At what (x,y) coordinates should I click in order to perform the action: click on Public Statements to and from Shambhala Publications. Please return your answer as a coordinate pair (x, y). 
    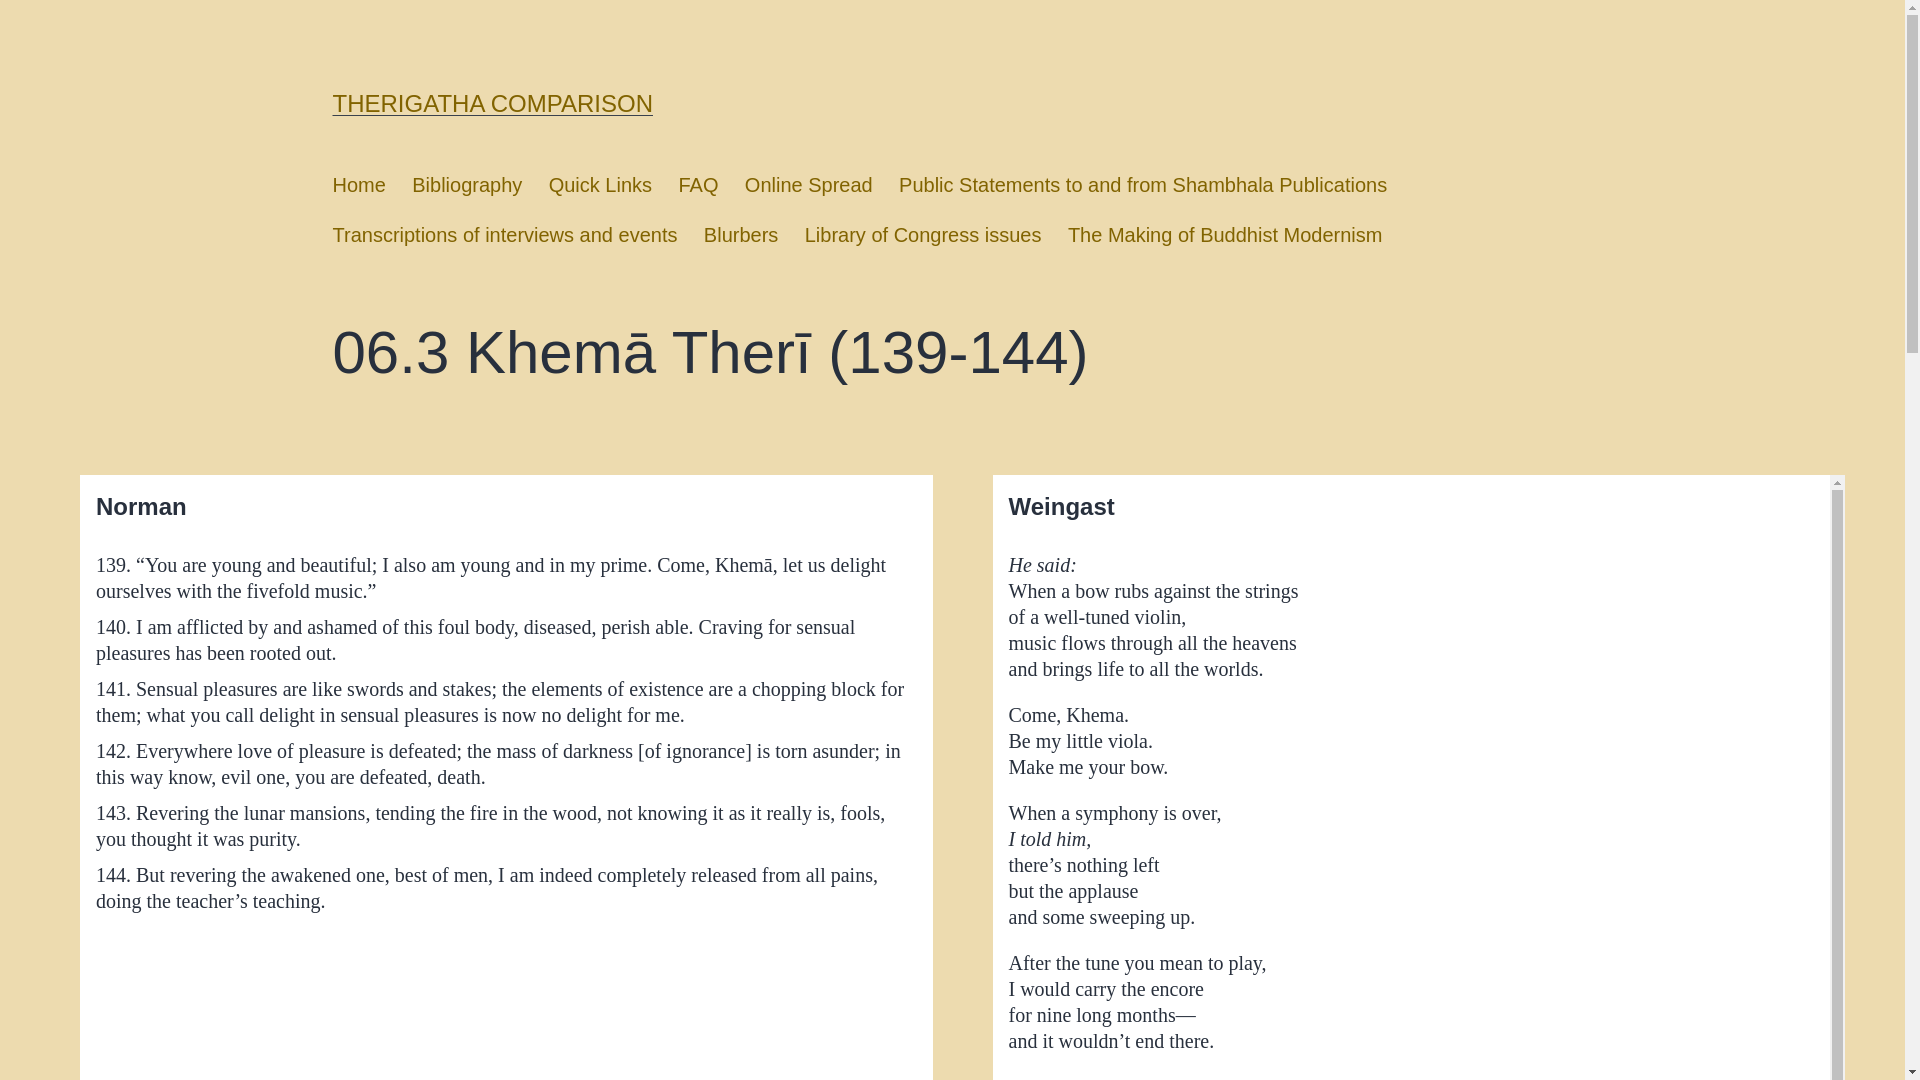
    Looking at the image, I should click on (1142, 184).